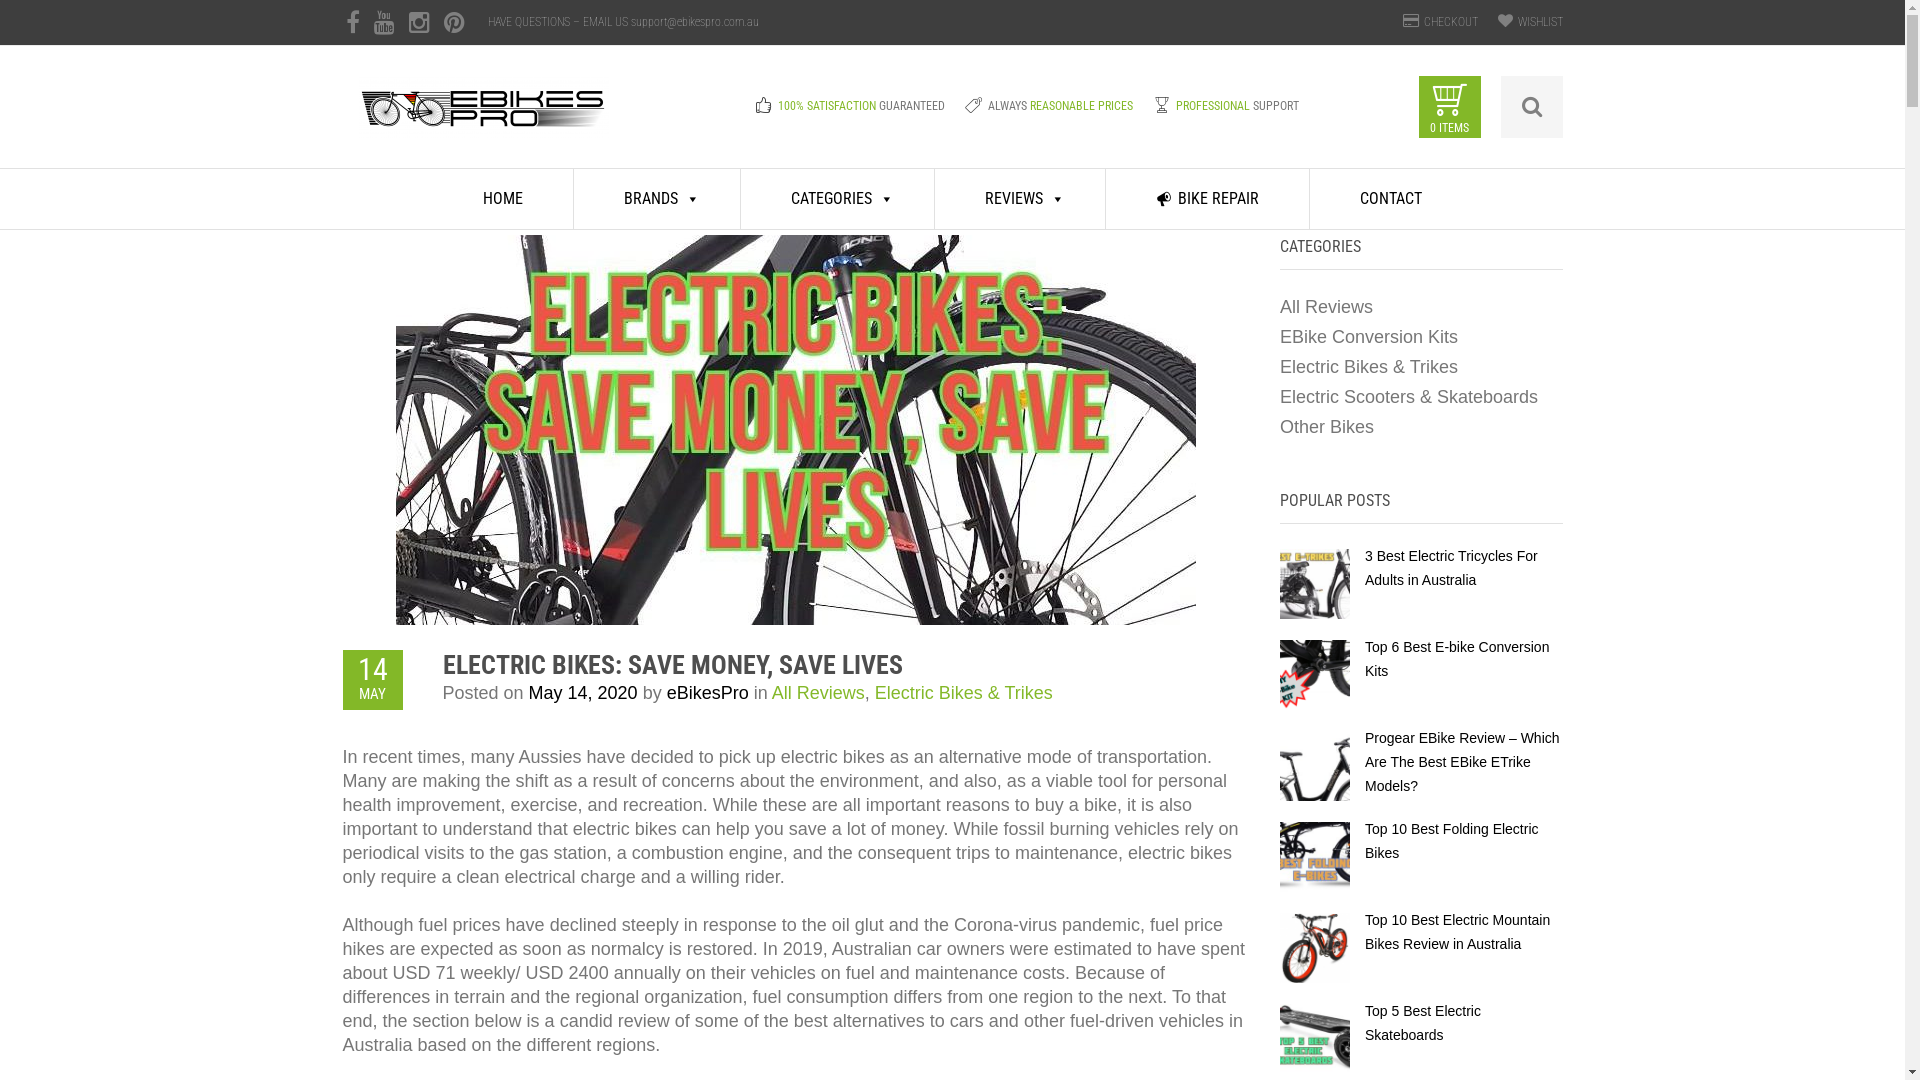 The height and width of the screenshot is (1080, 1920). I want to click on eBikesPro, so click(708, 693).